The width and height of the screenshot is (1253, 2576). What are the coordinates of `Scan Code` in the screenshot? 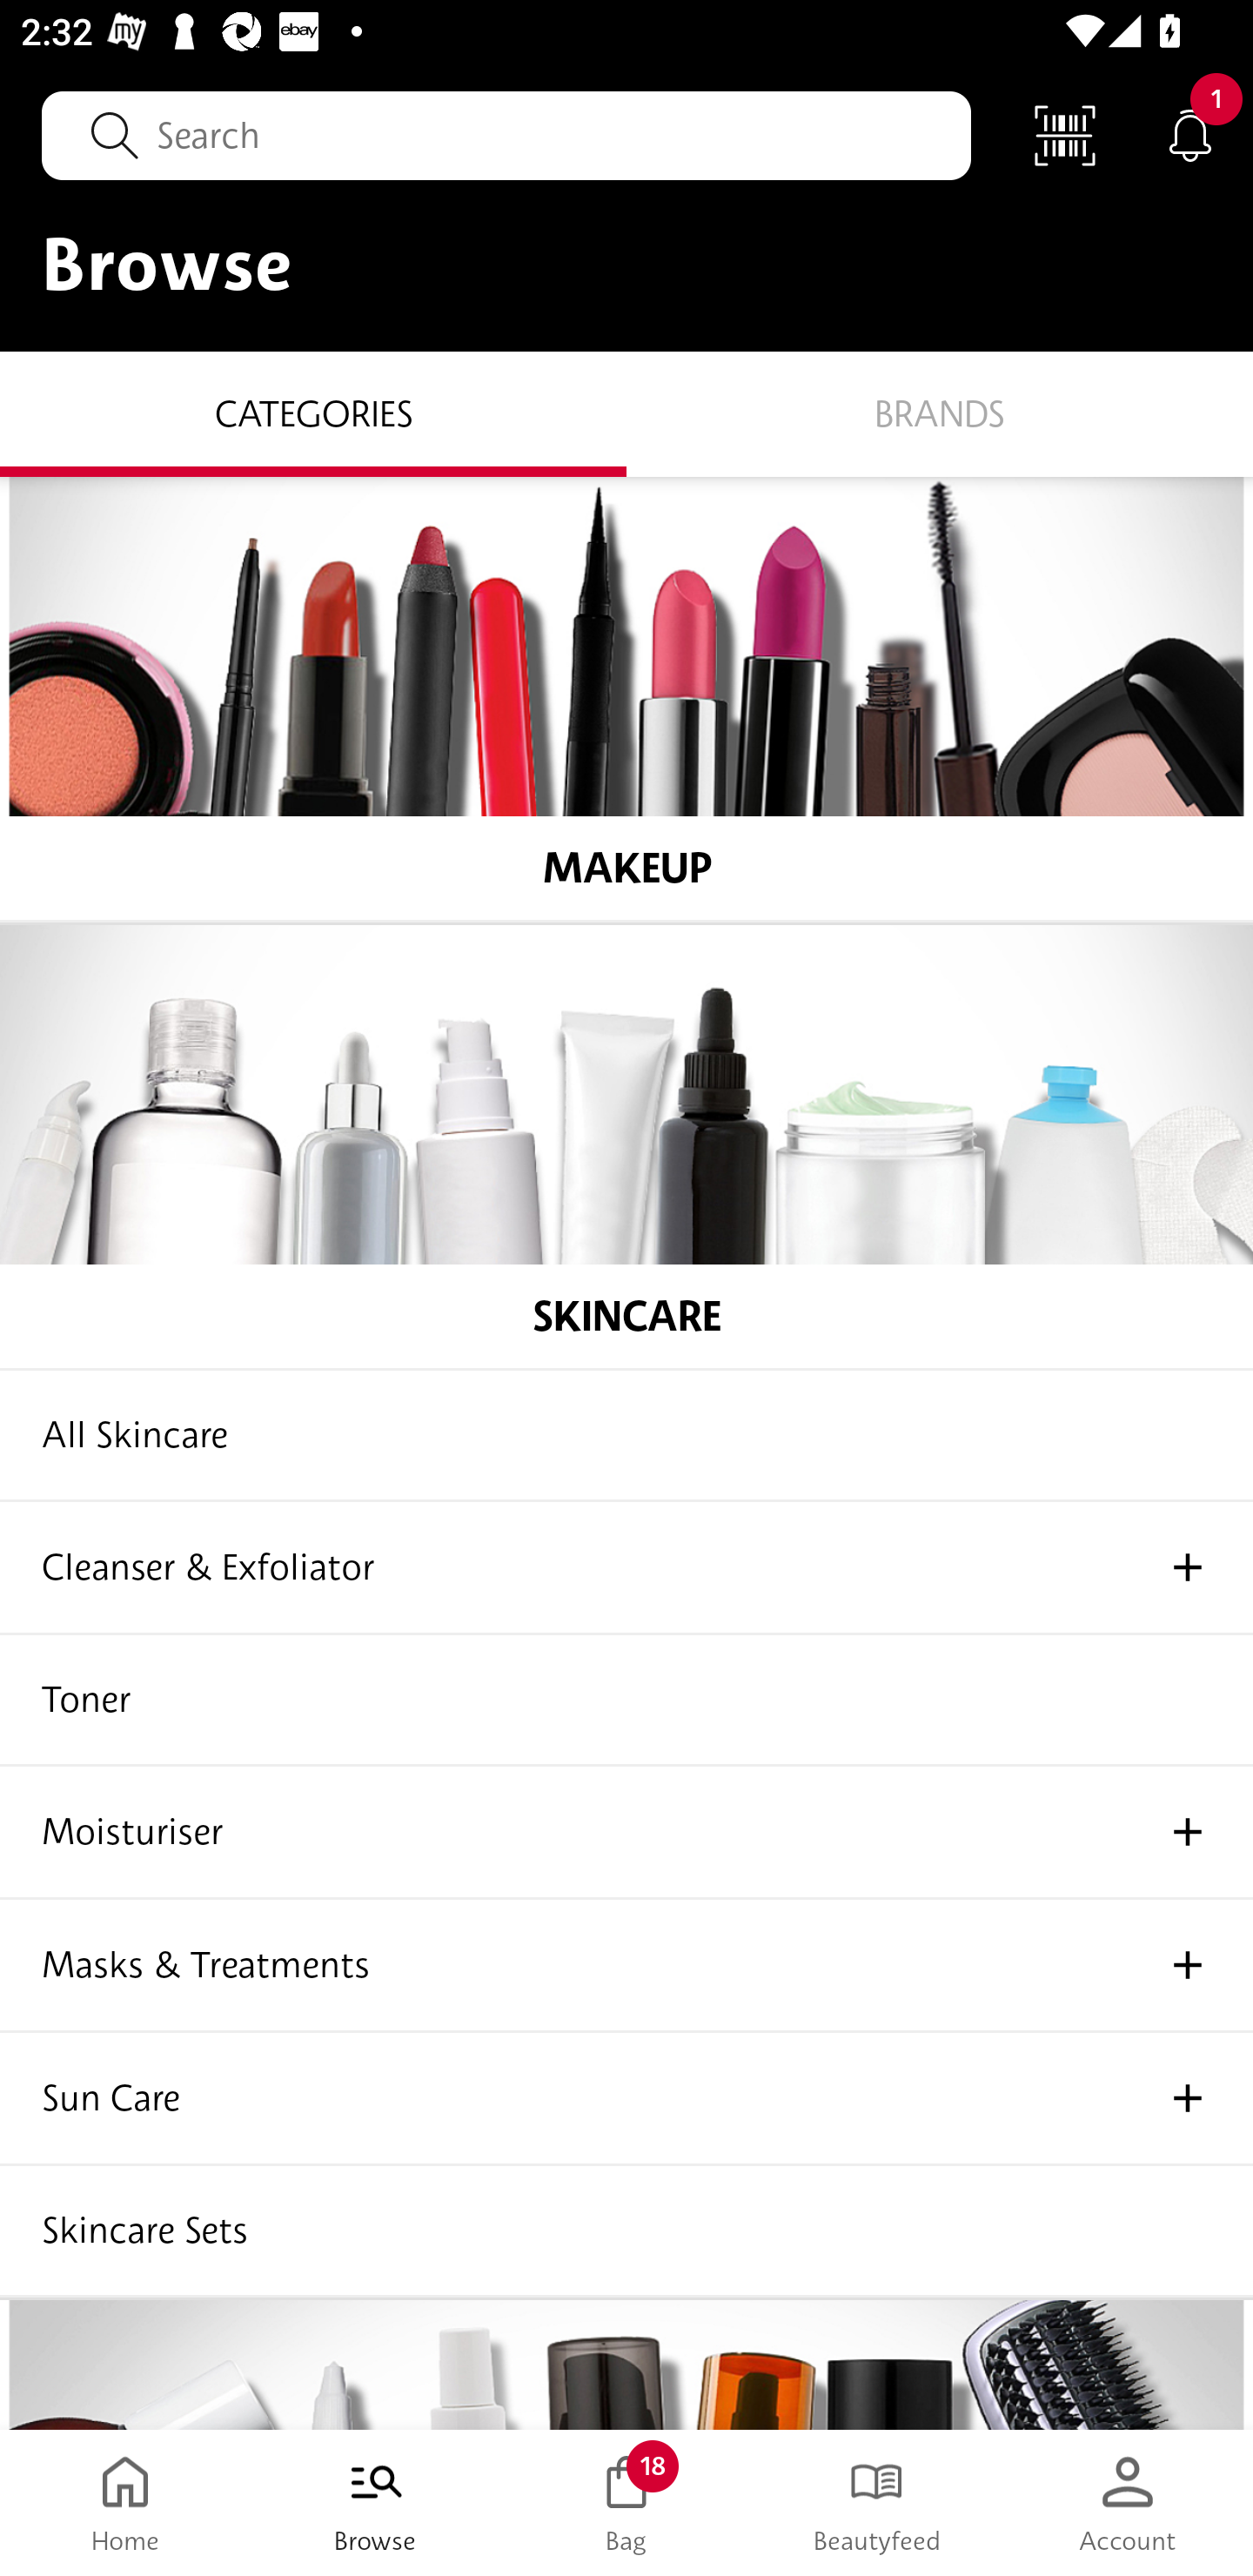 It's located at (1065, 134).